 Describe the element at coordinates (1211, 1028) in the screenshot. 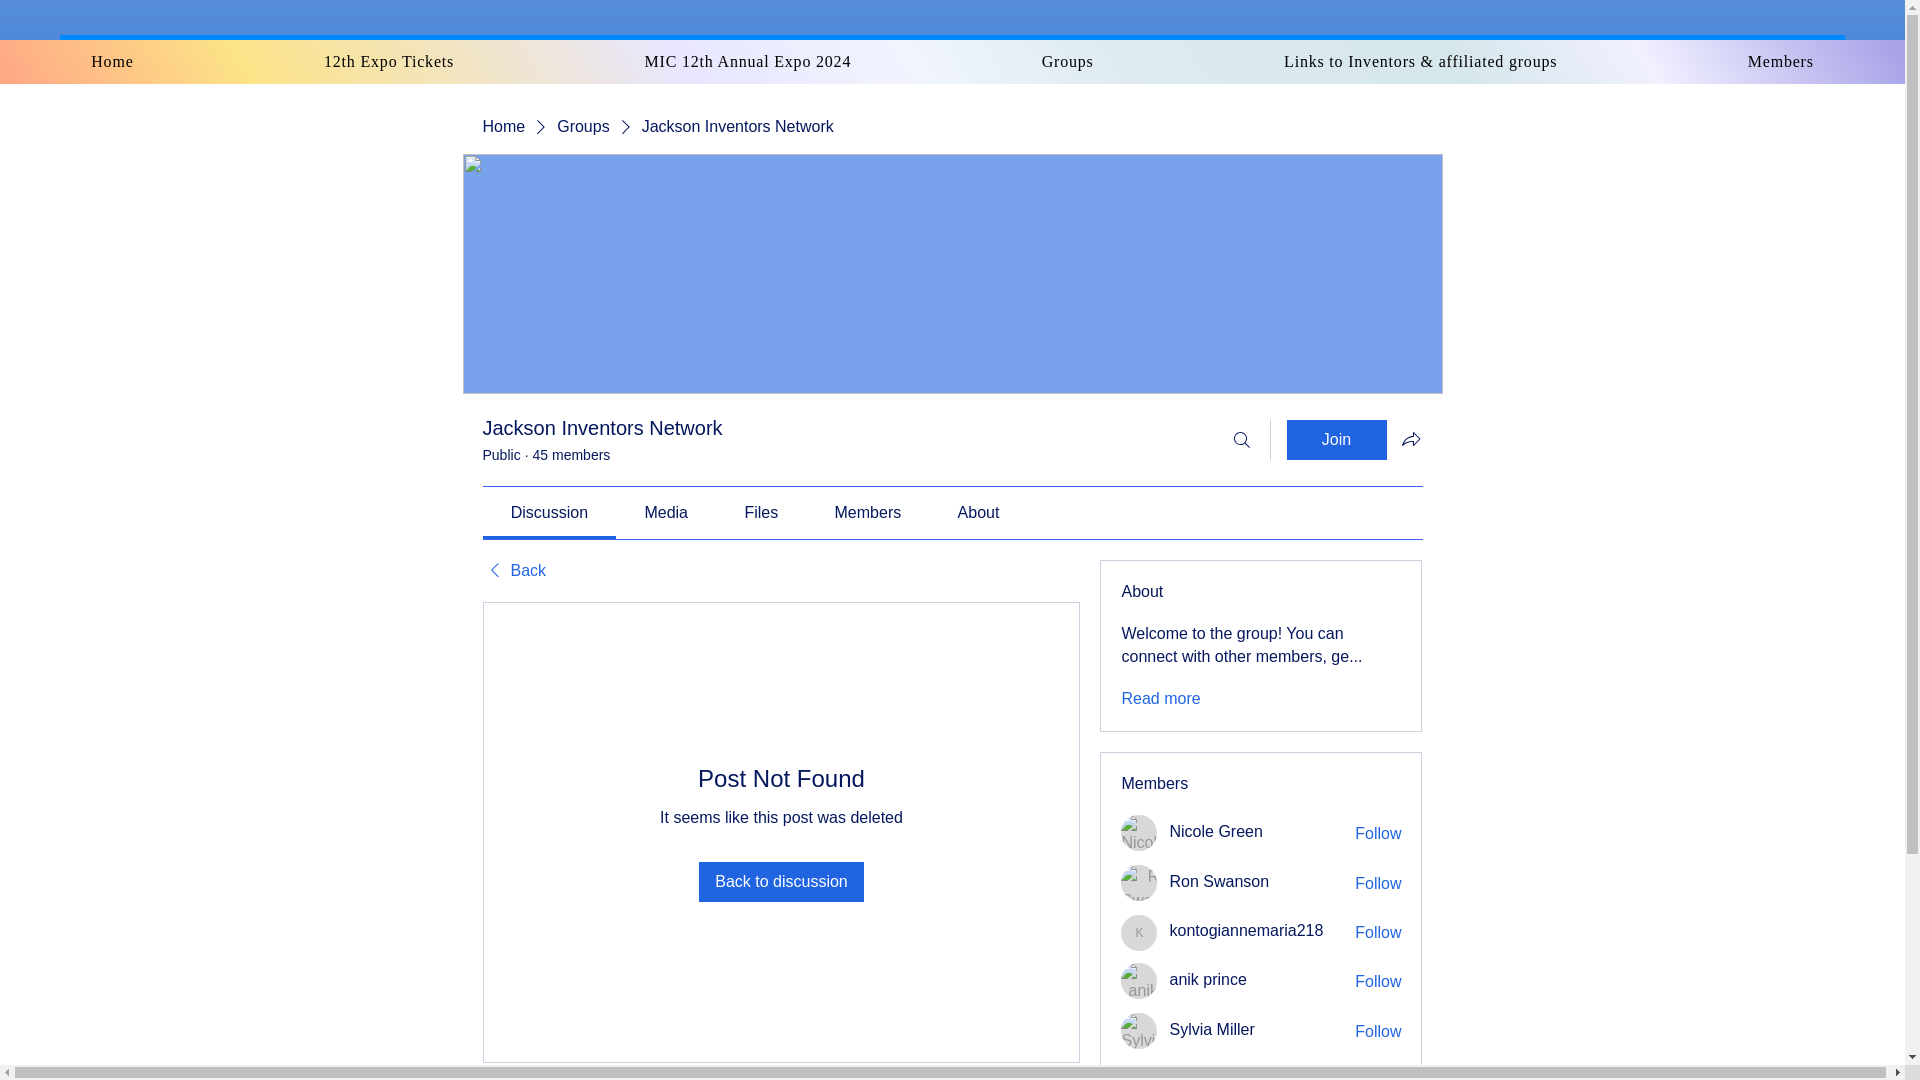

I see `Sylvia Miller` at that location.